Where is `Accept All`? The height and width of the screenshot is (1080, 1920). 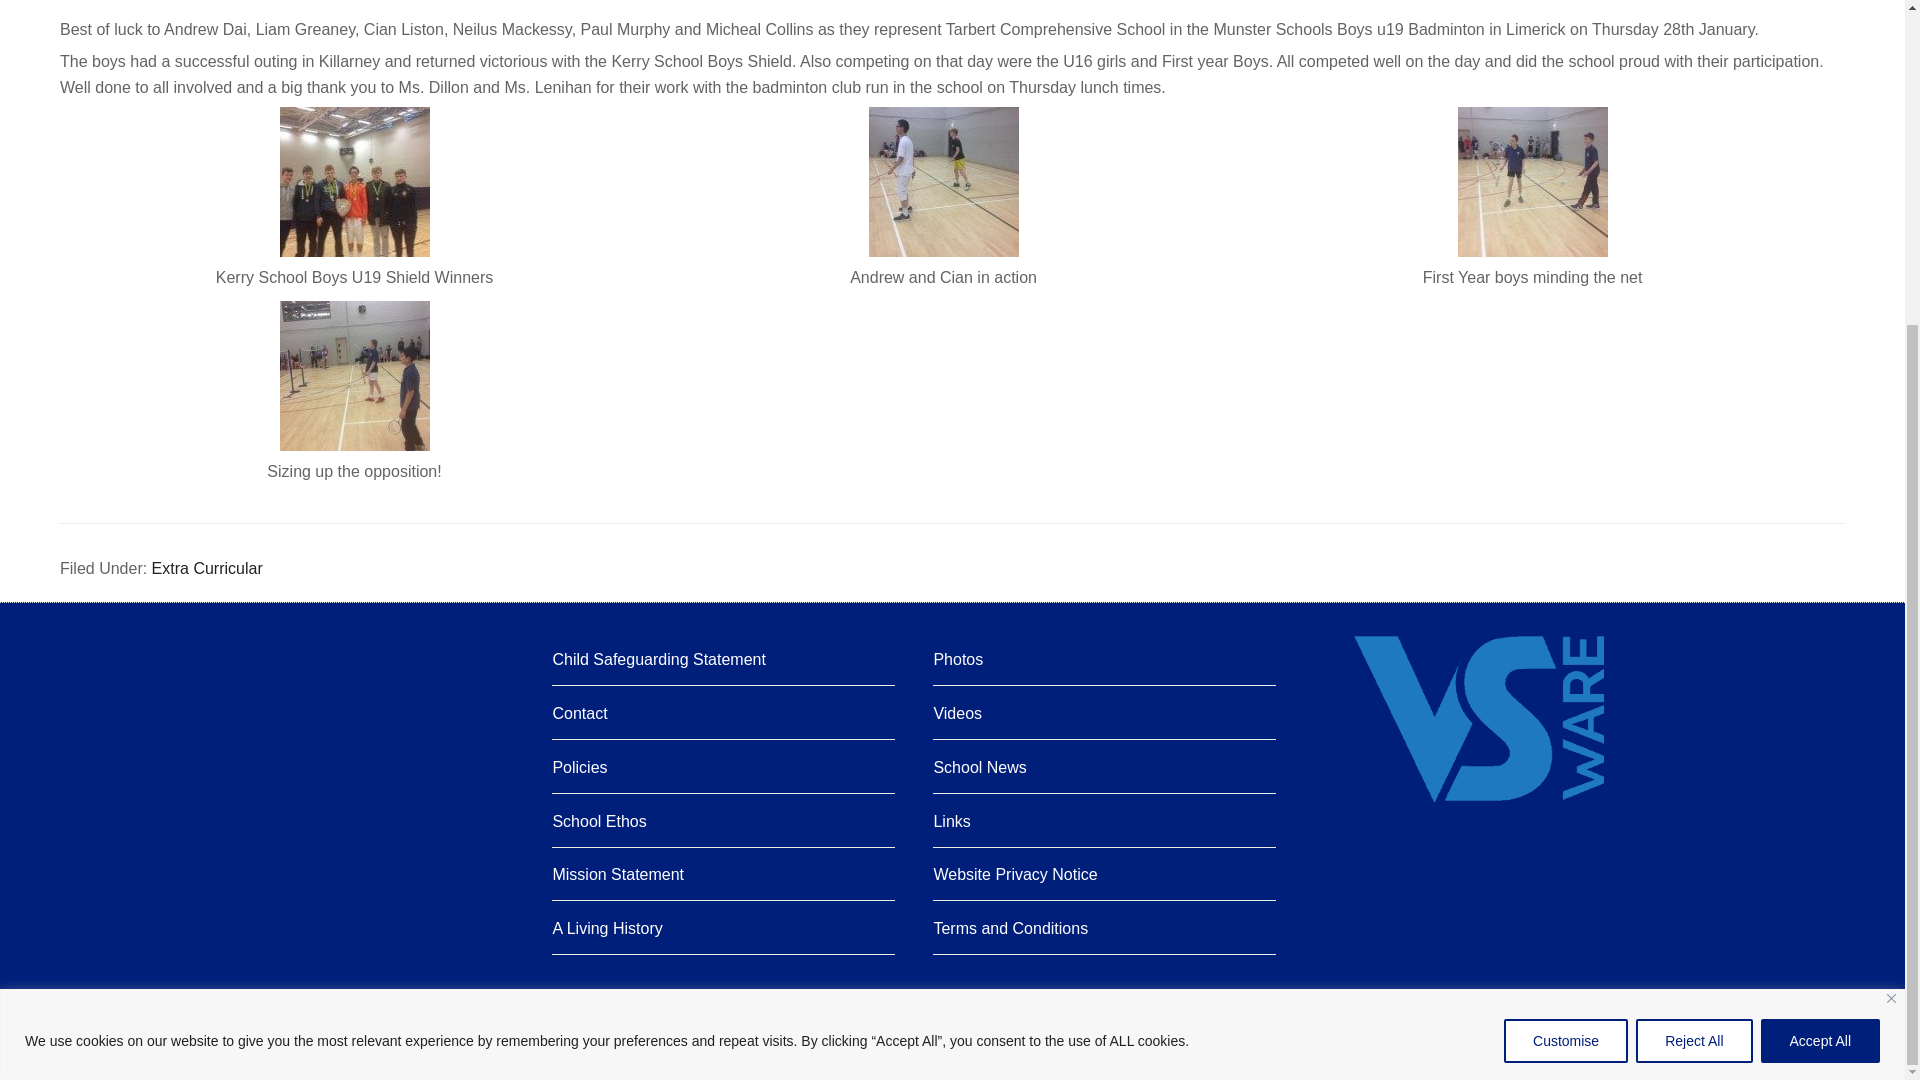
Accept All is located at coordinates (1820, 586).